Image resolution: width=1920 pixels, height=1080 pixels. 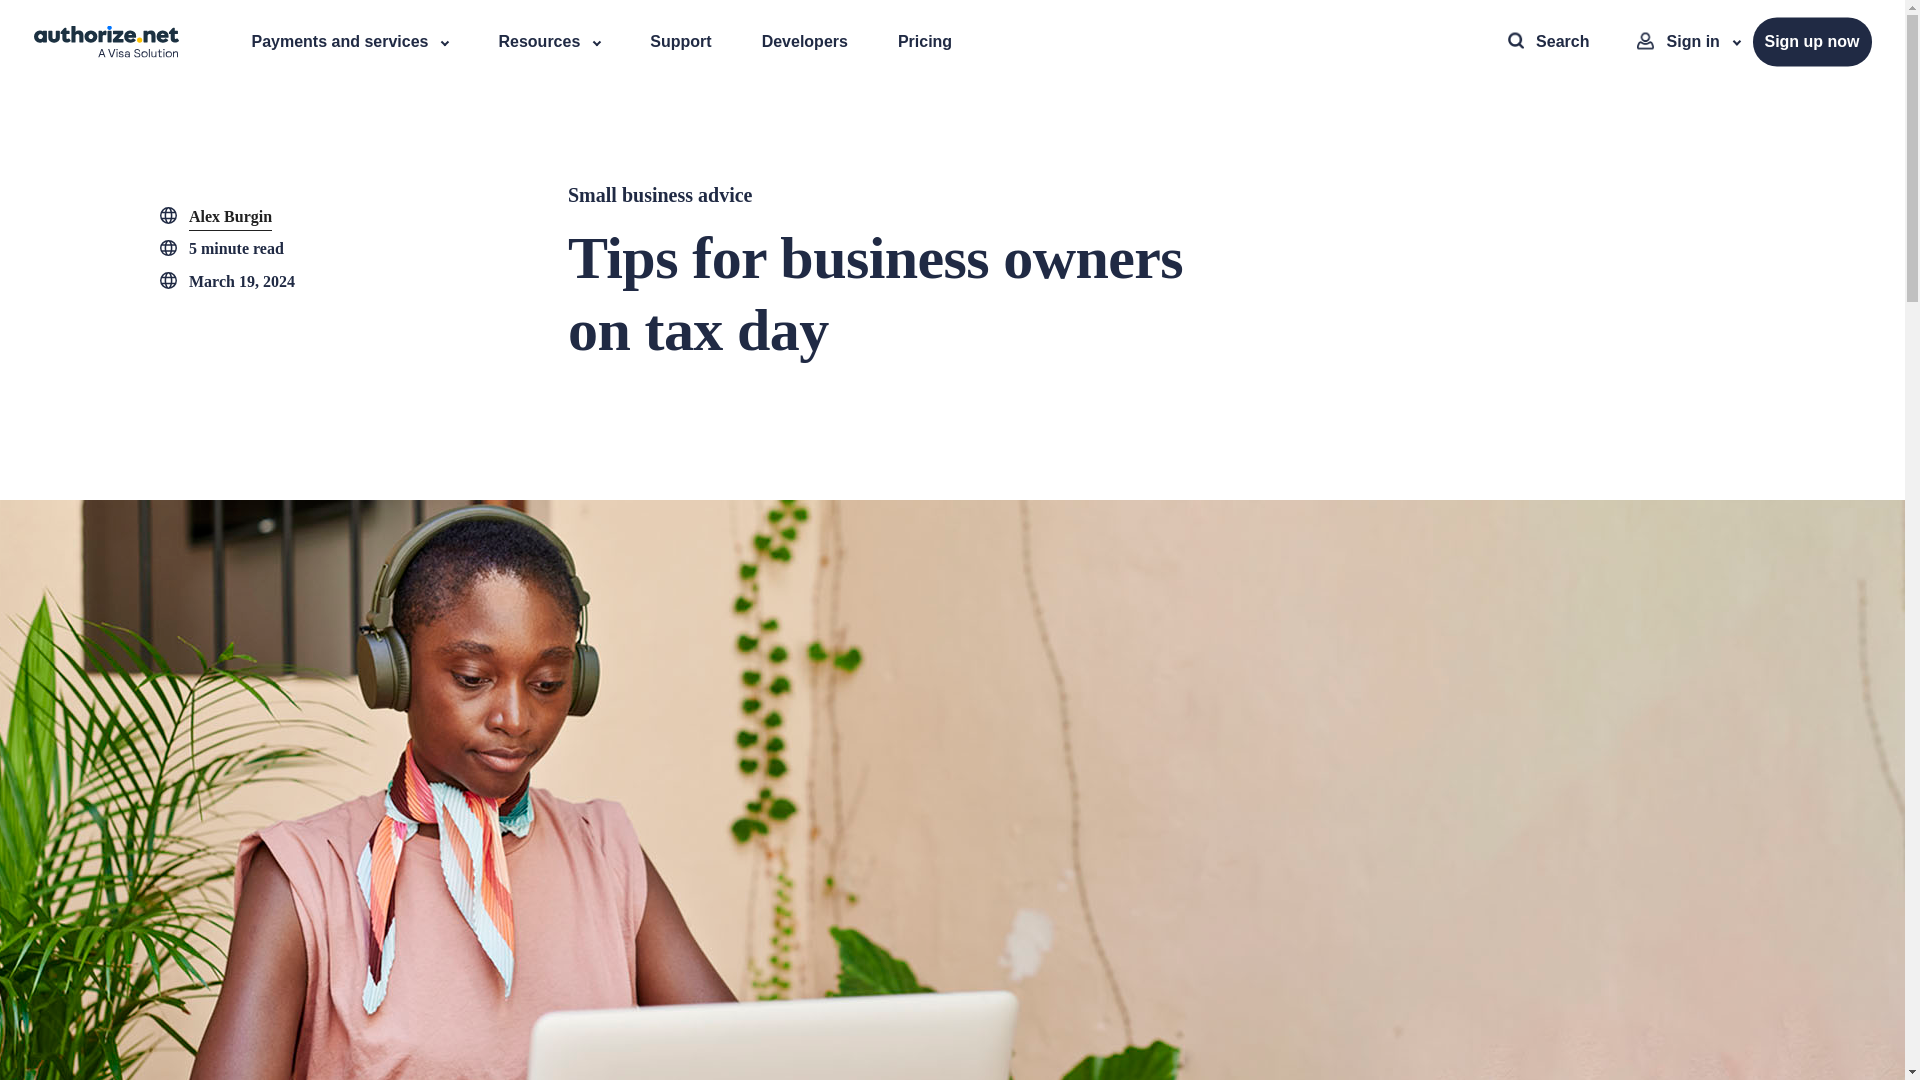 What do you see at coordinates (1811, 42) in the screenshot?
I see `Sign up now` at bounding box center [1811, 42].